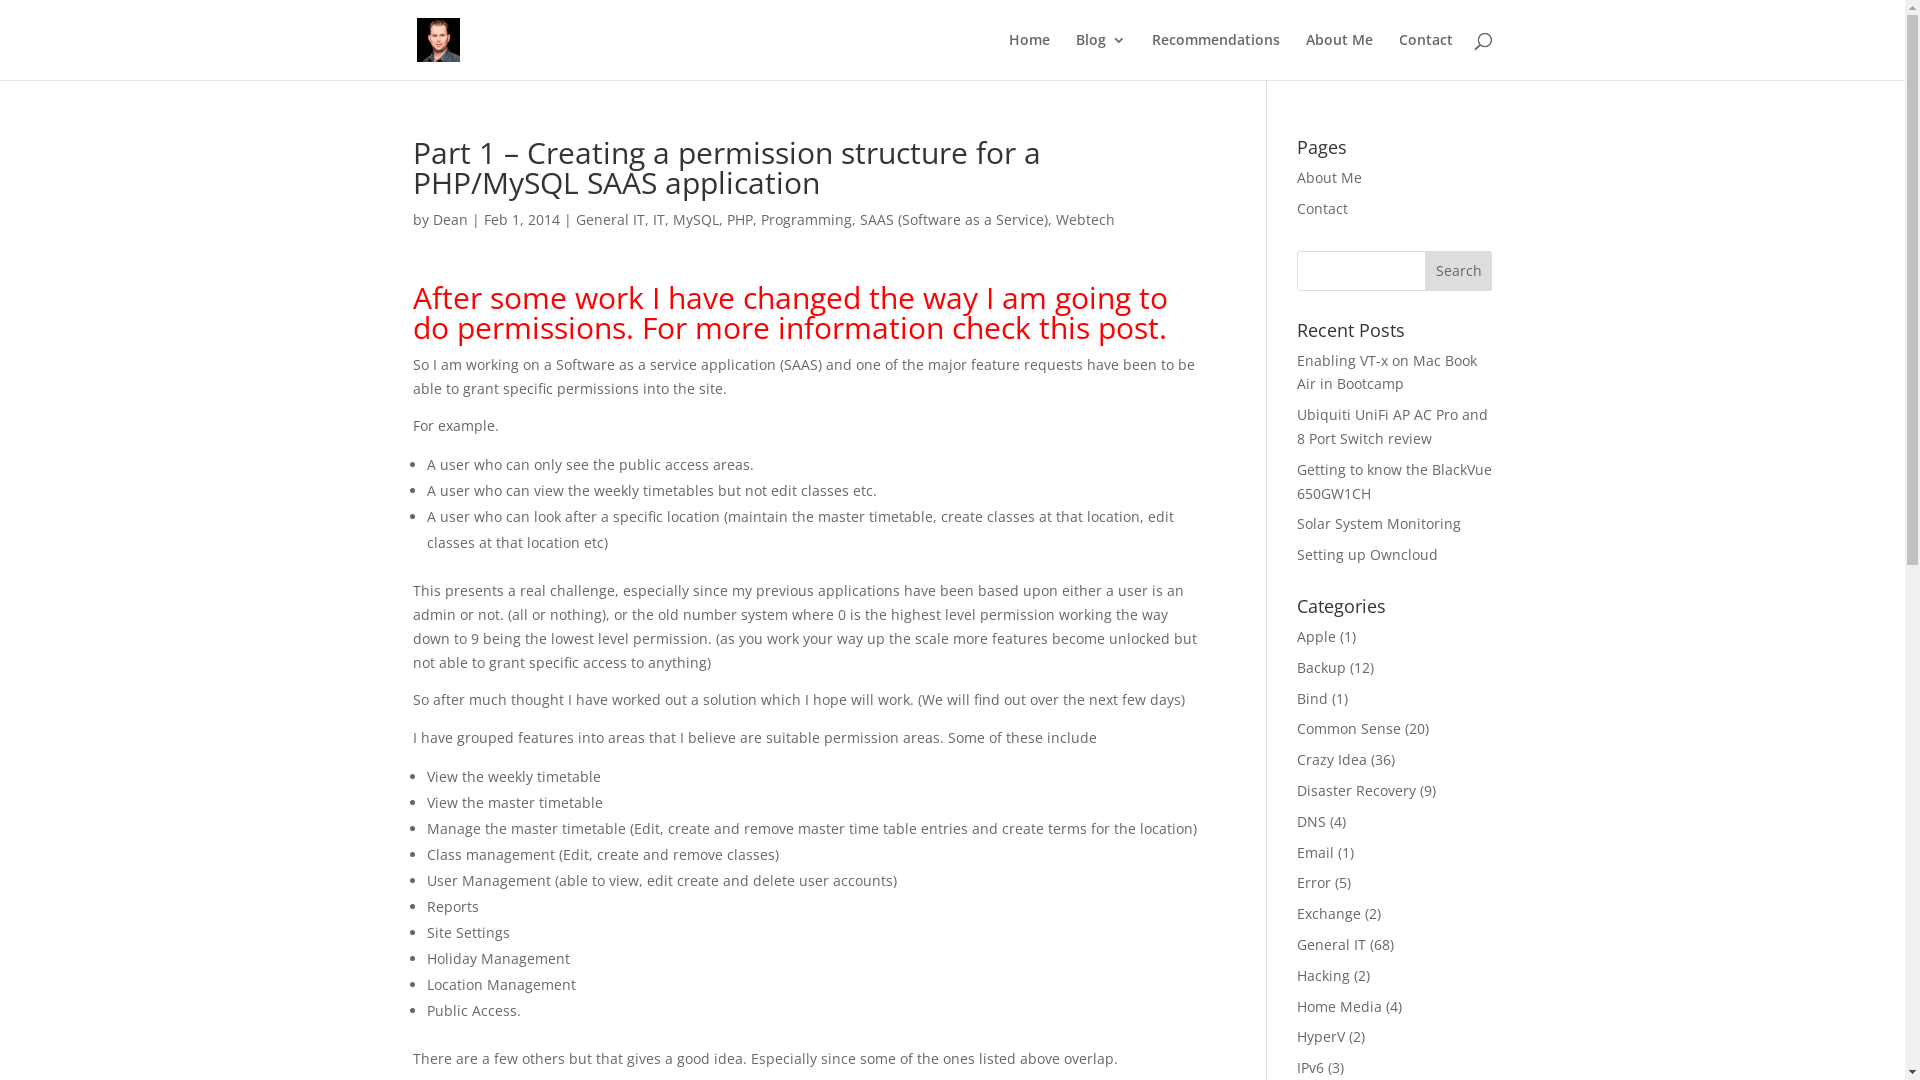 The height and width of the screenshot is (1080, 1920). I want to click on Exchange, so click(1329, 914).